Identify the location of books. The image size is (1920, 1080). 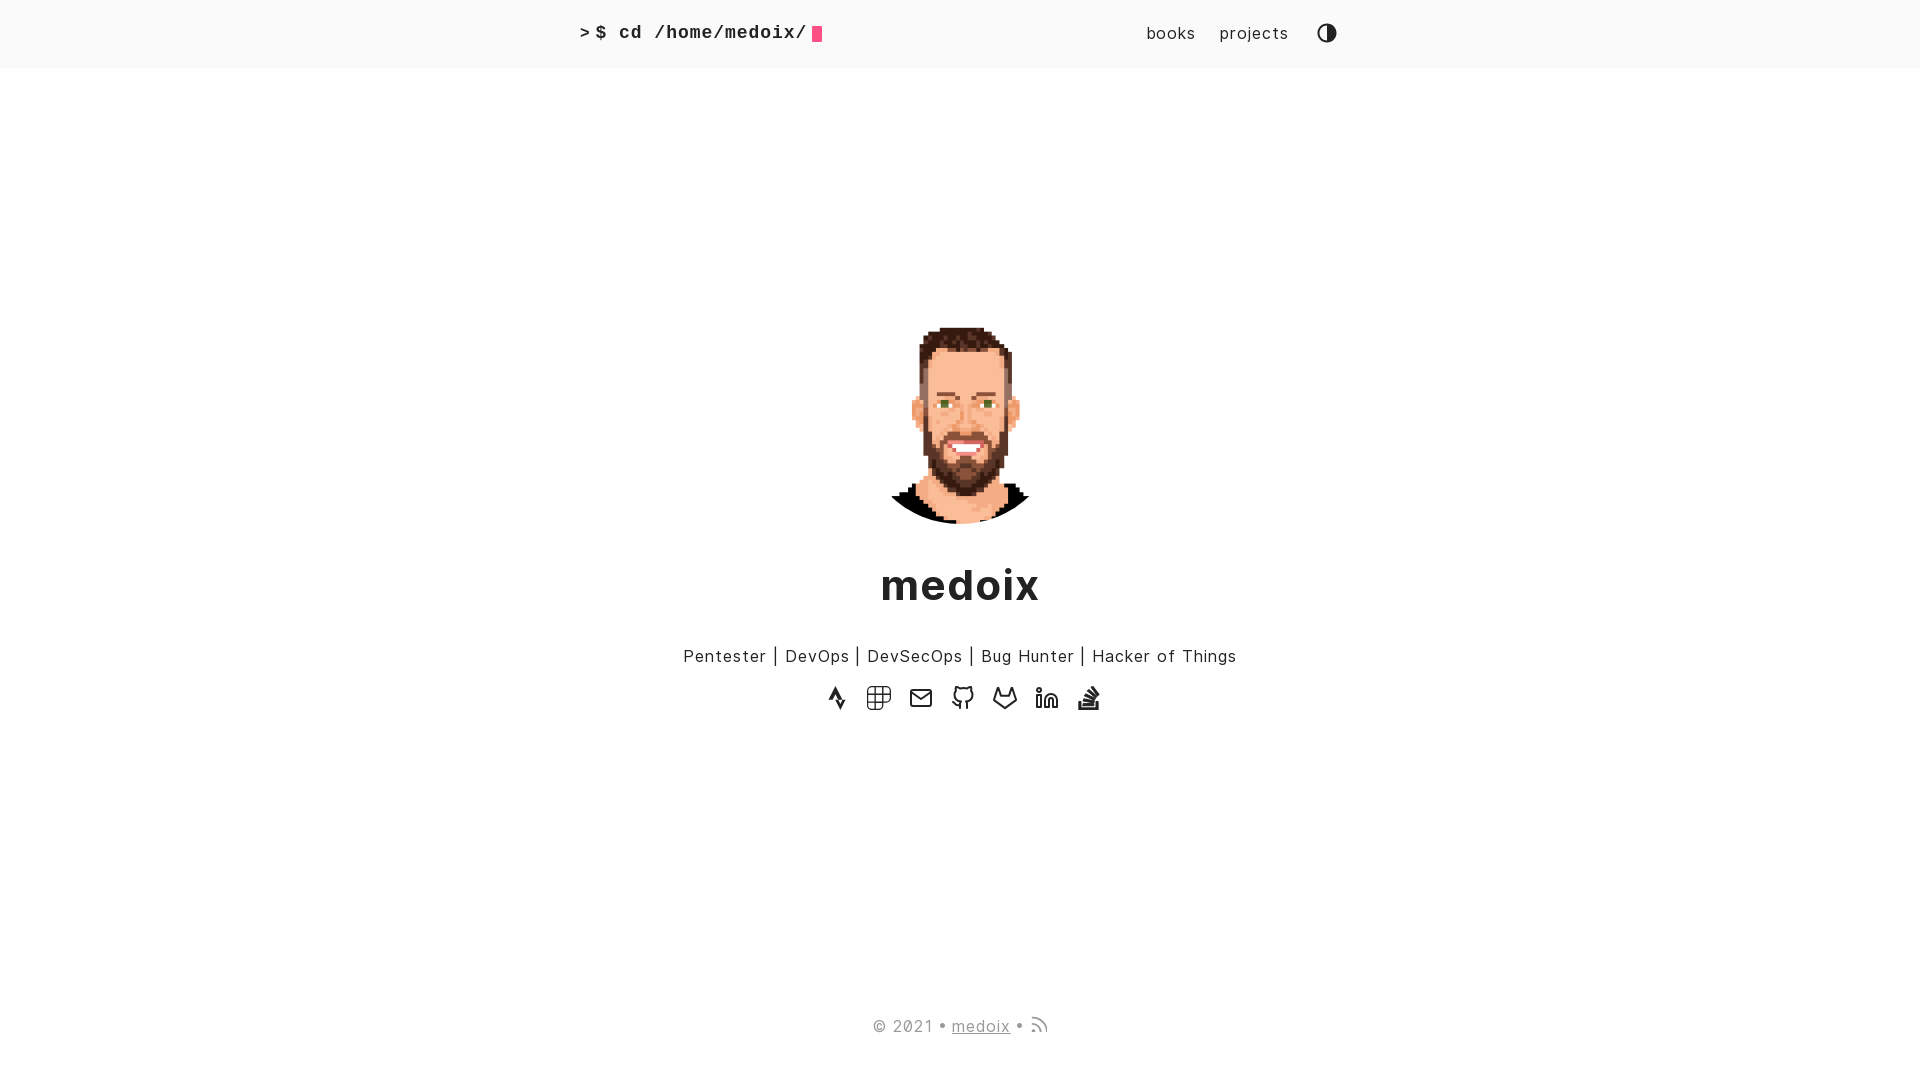
(1171, 34).